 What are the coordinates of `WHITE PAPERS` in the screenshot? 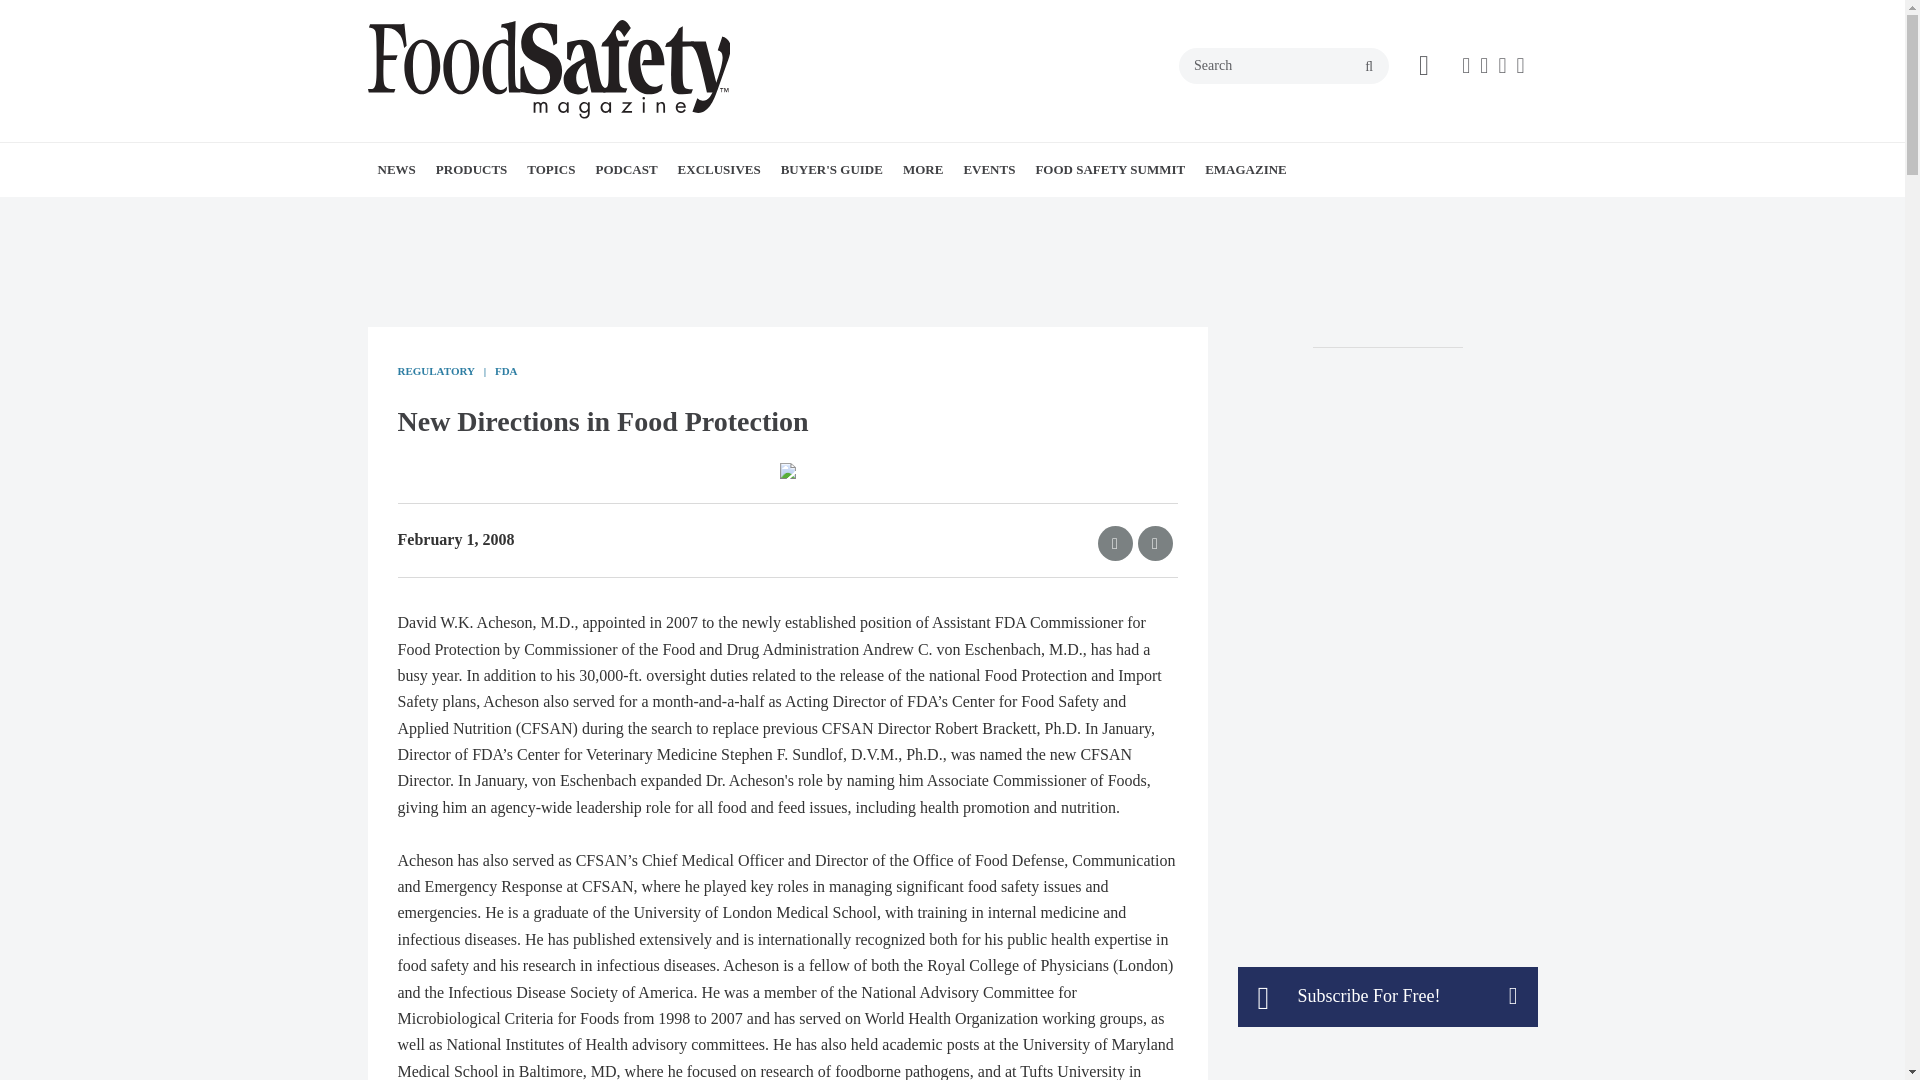 It's located at (502, 213).